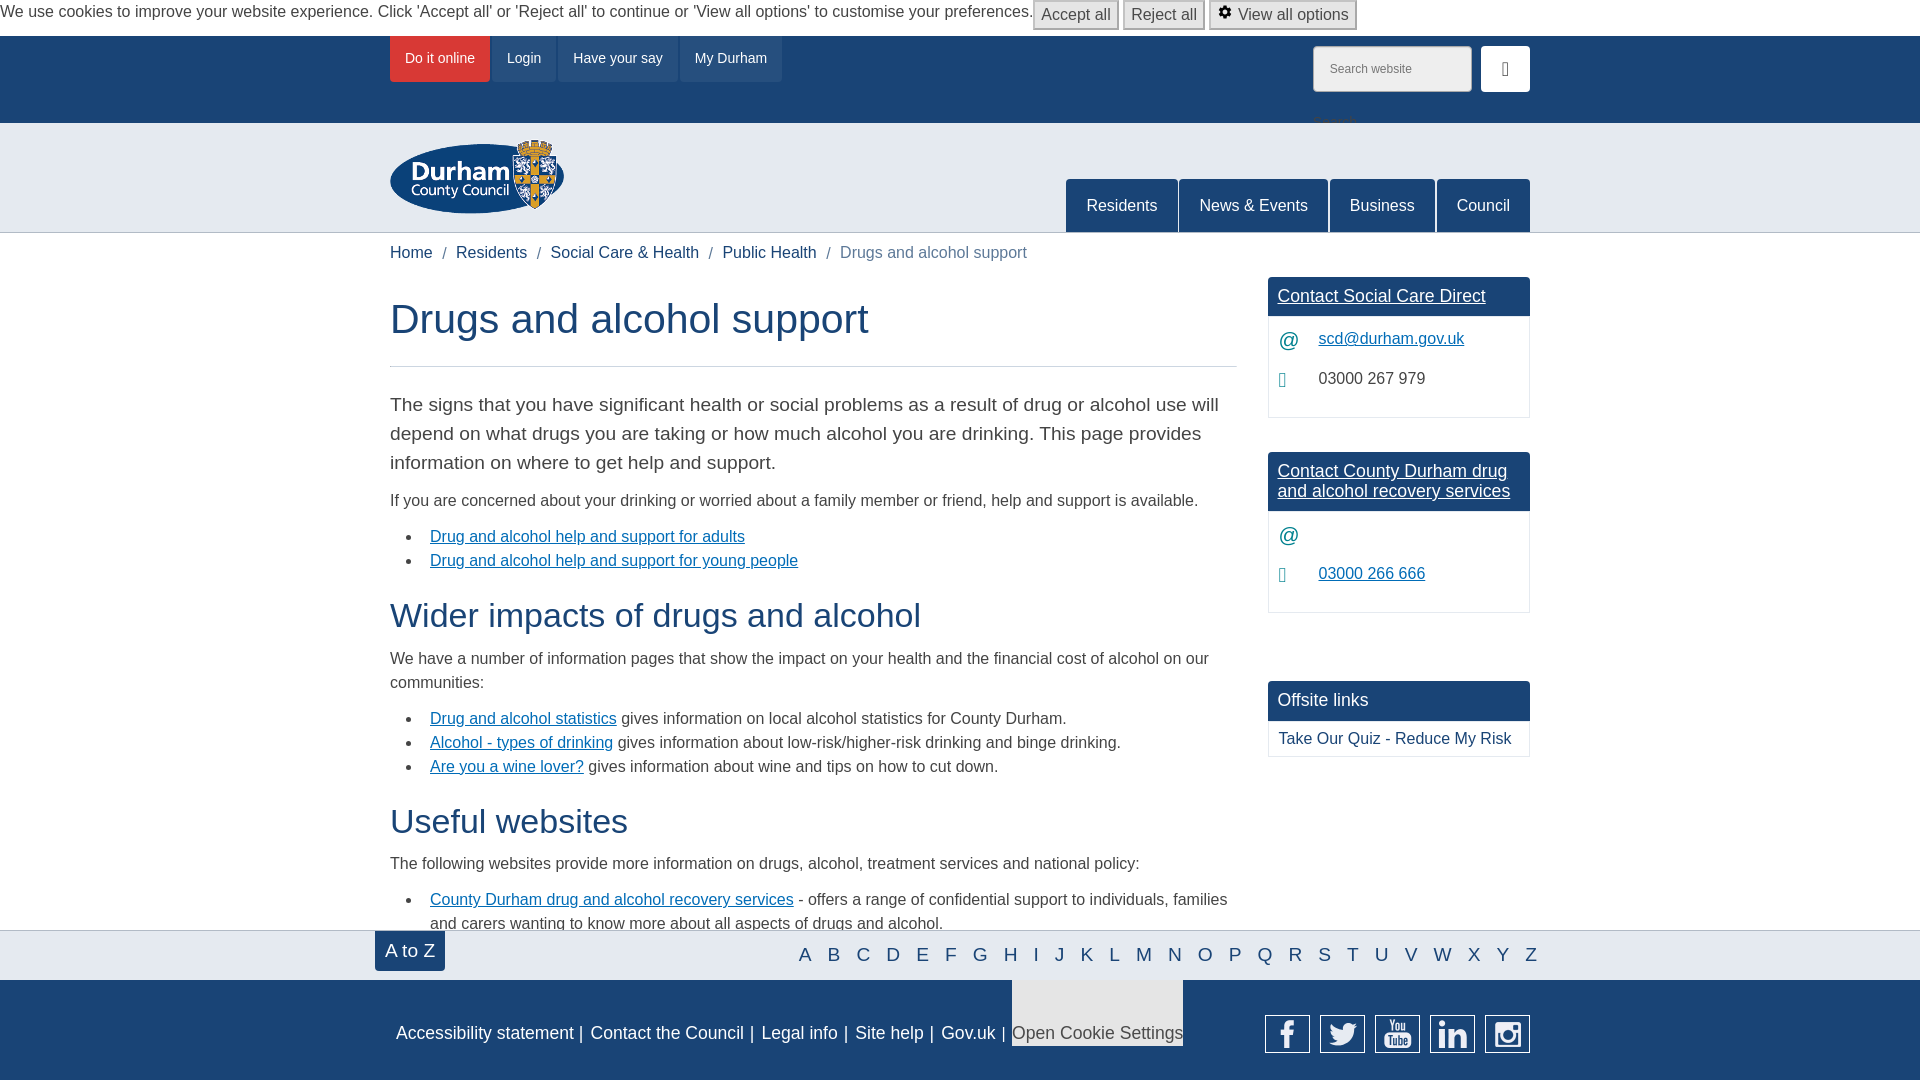 Image resolution: width=1920 pixels, height=1080 pixels. What do you see at coordinates (474, 946) in the screenshot?
I see `Drink Coach -` at bounding box center [474, 946].